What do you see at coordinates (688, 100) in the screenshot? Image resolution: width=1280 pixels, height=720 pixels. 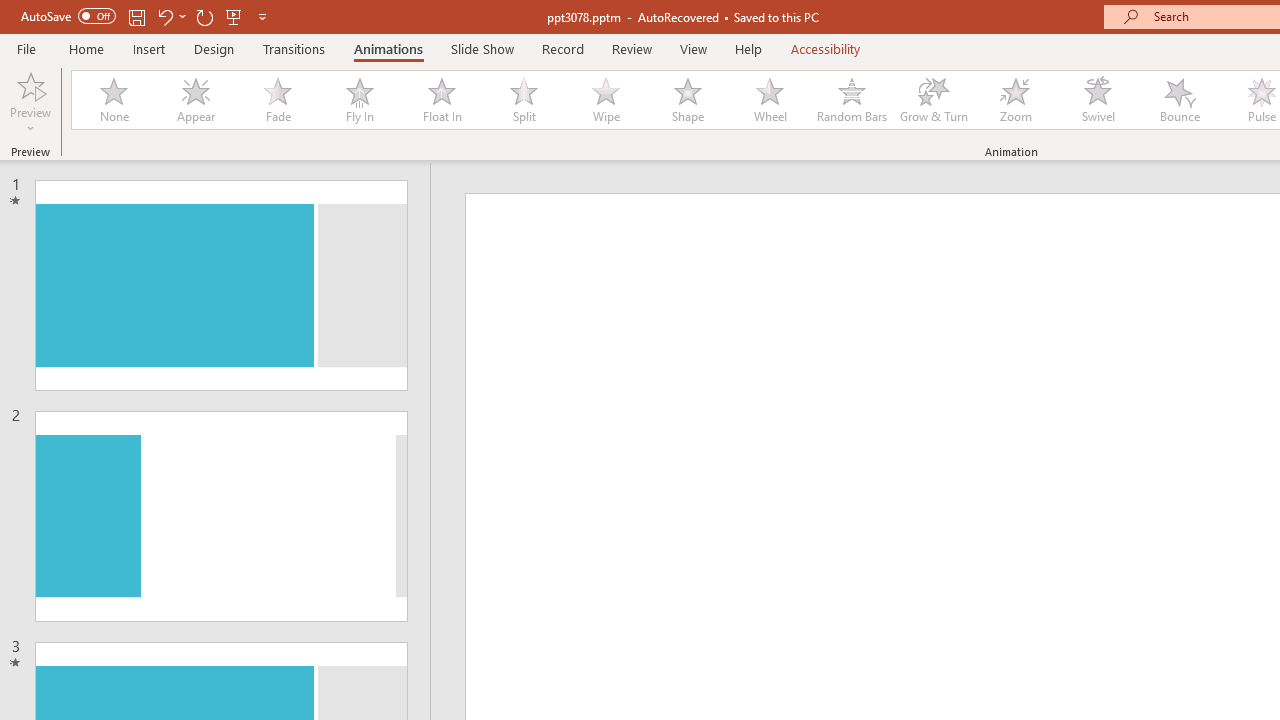 I see `Shape` at bounding box center [688, 100].